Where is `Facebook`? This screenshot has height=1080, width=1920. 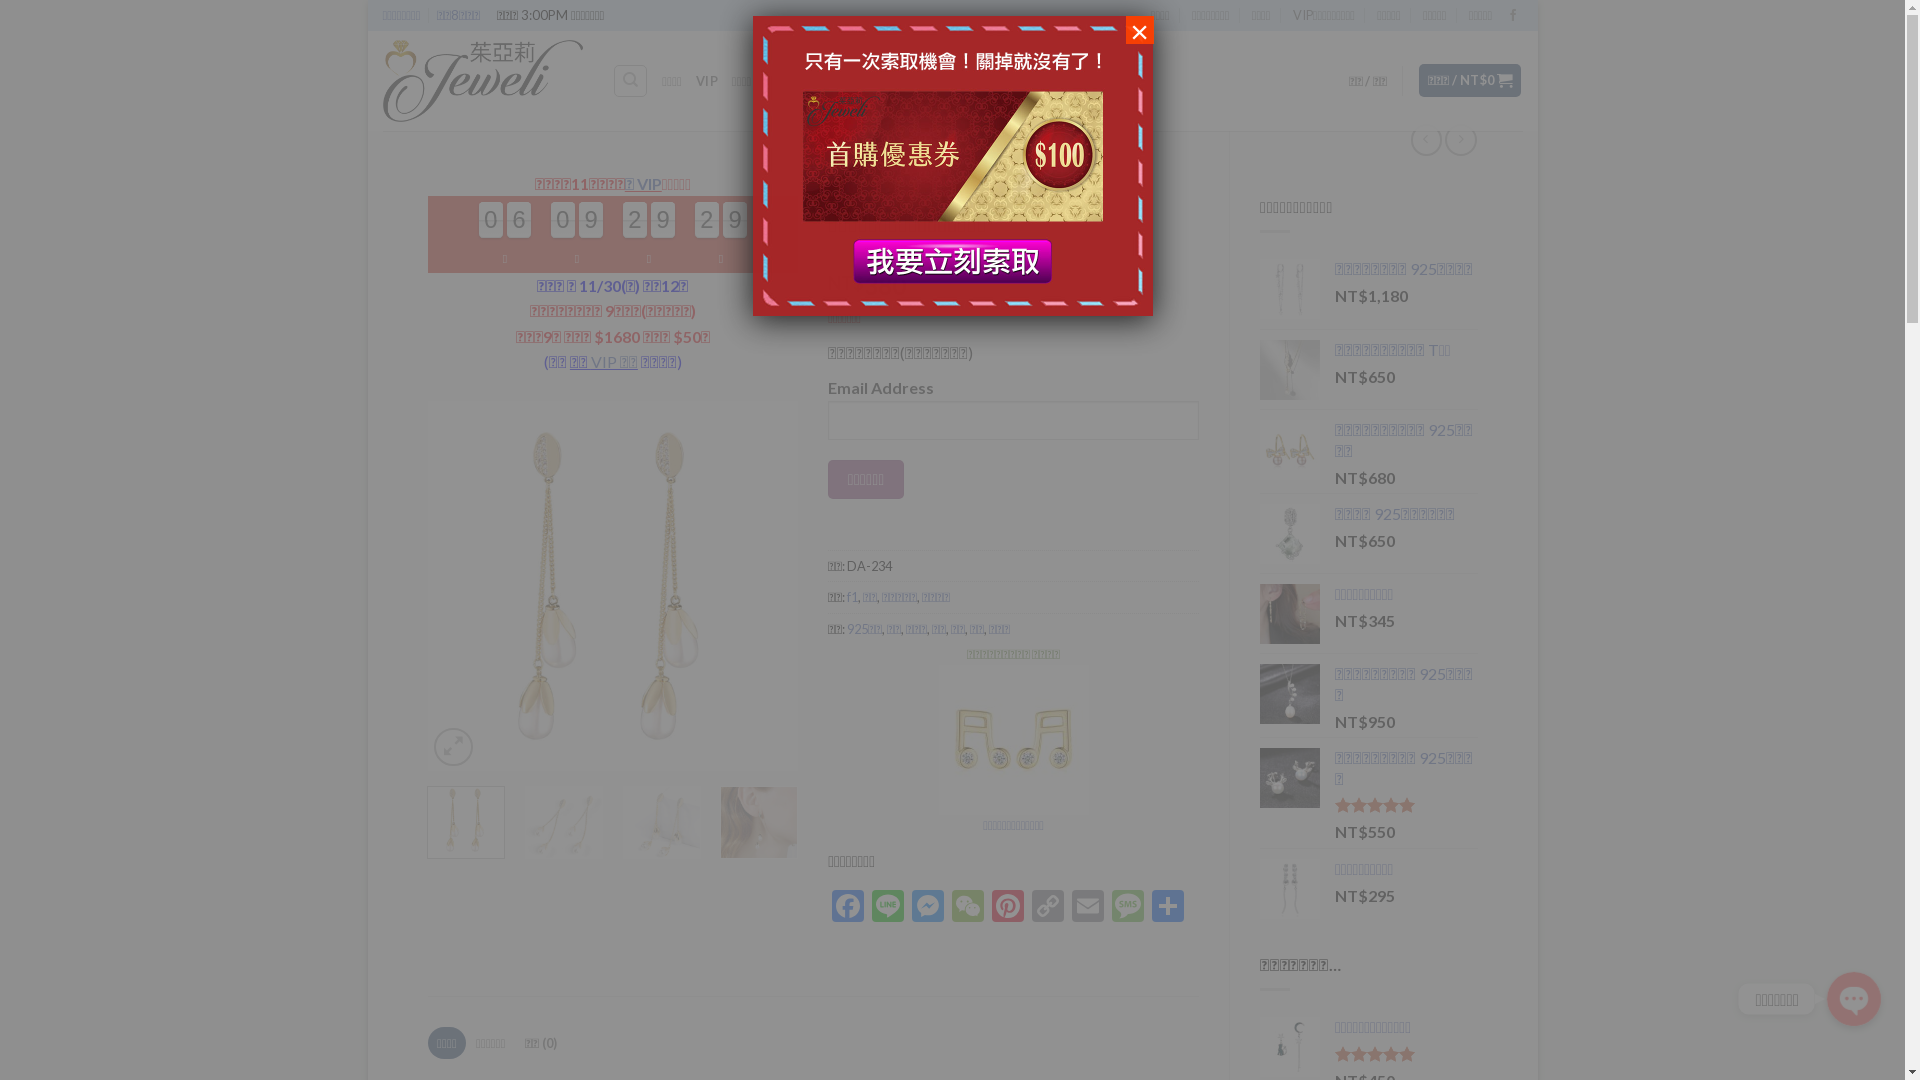
Facebook is located at coordinates (848, 908).